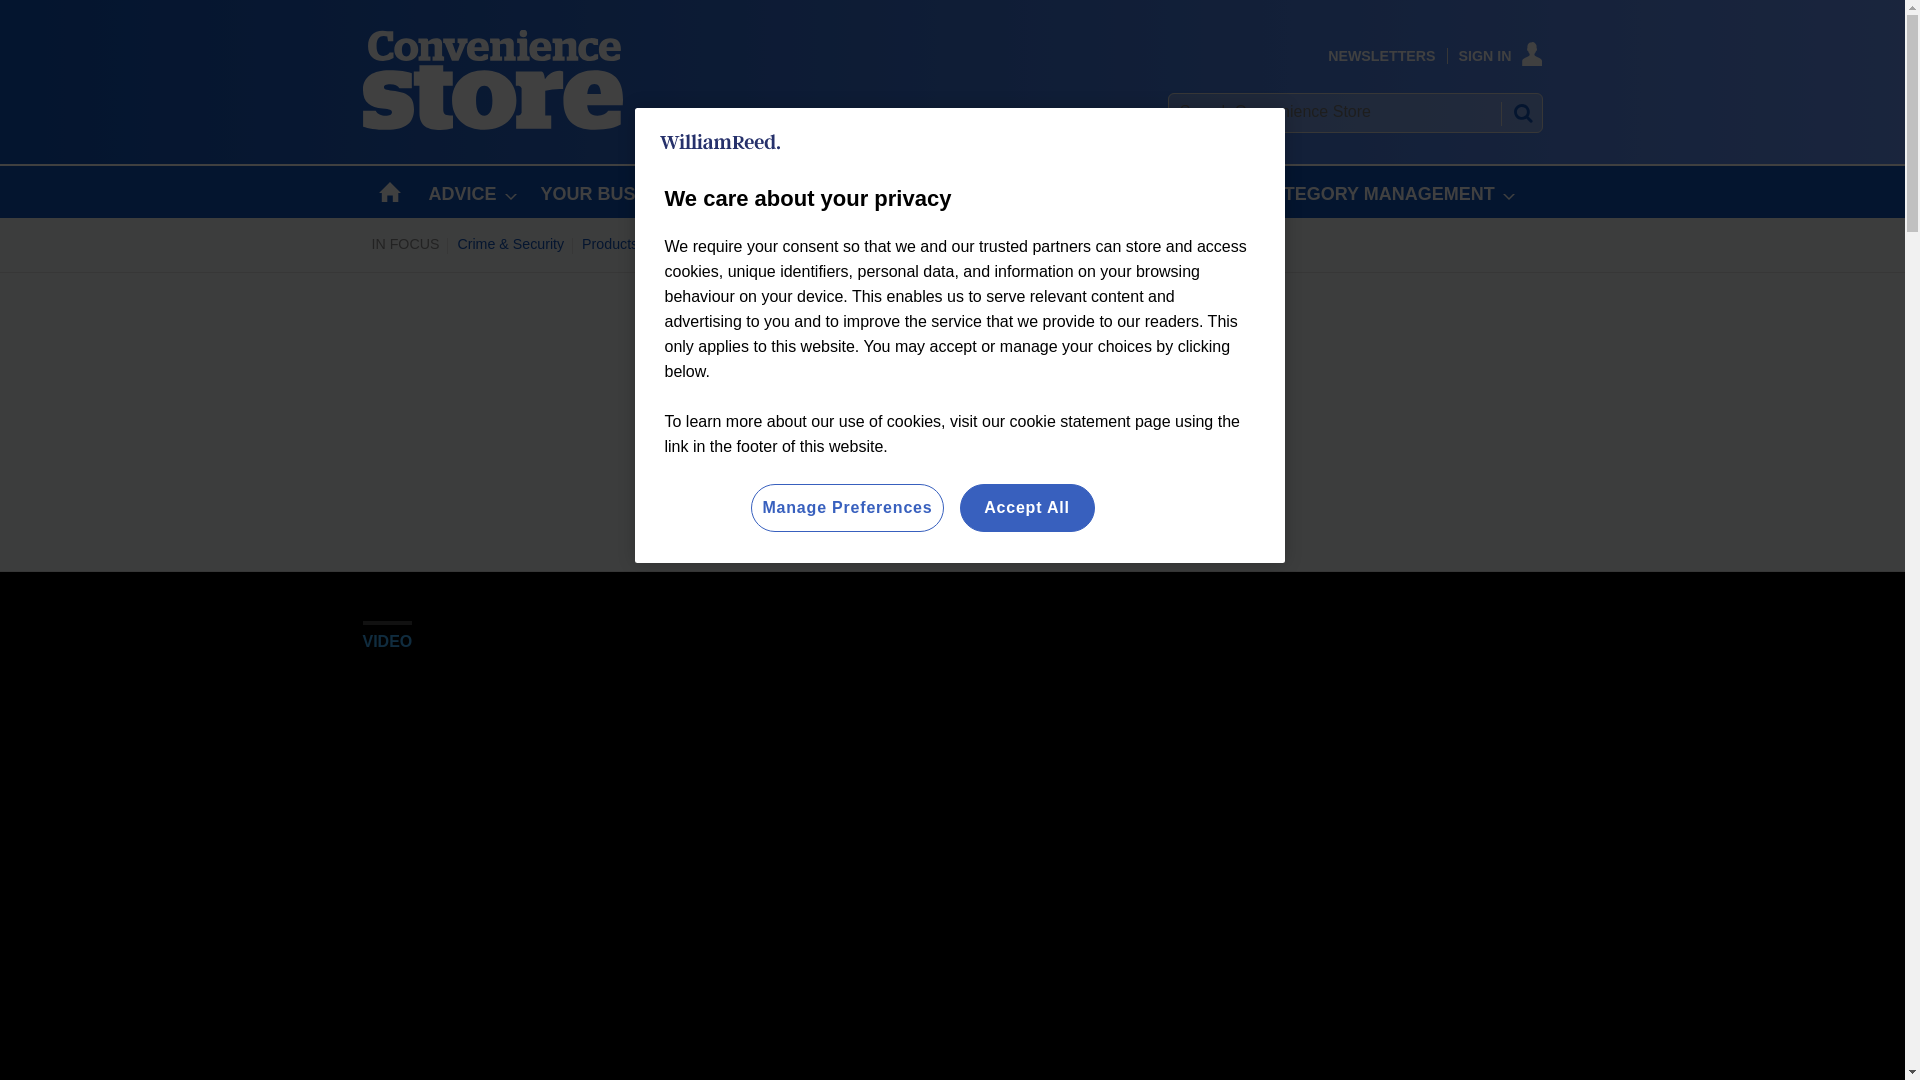 The width and height of the screenshot is (1920, 1080). What do you see at coordinates (925, 244) in the screenshot?
I see `Category Management` at bounding box center [925, 244].